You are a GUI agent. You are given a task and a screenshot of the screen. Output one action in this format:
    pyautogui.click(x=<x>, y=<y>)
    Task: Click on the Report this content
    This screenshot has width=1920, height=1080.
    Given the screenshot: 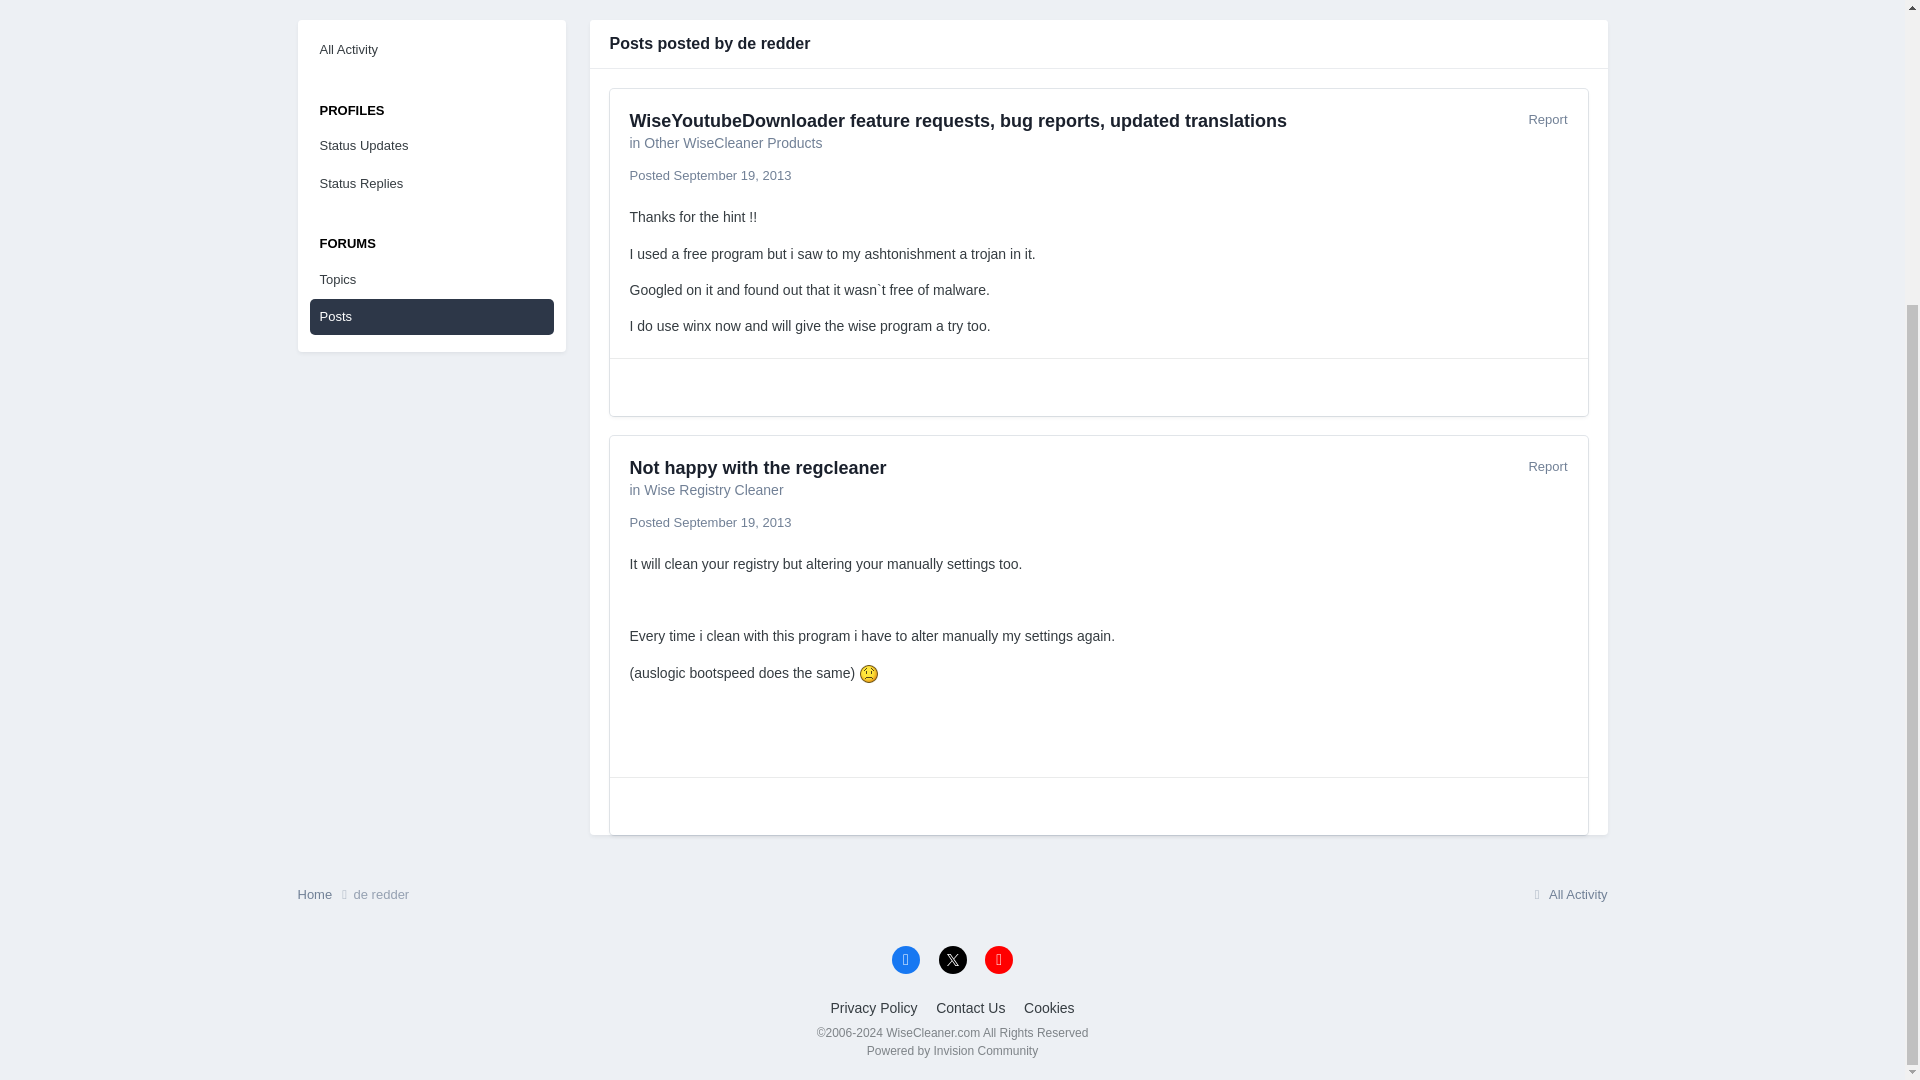 What is the action you would take?
    pyautogui.click(x=1547, y=466)
    